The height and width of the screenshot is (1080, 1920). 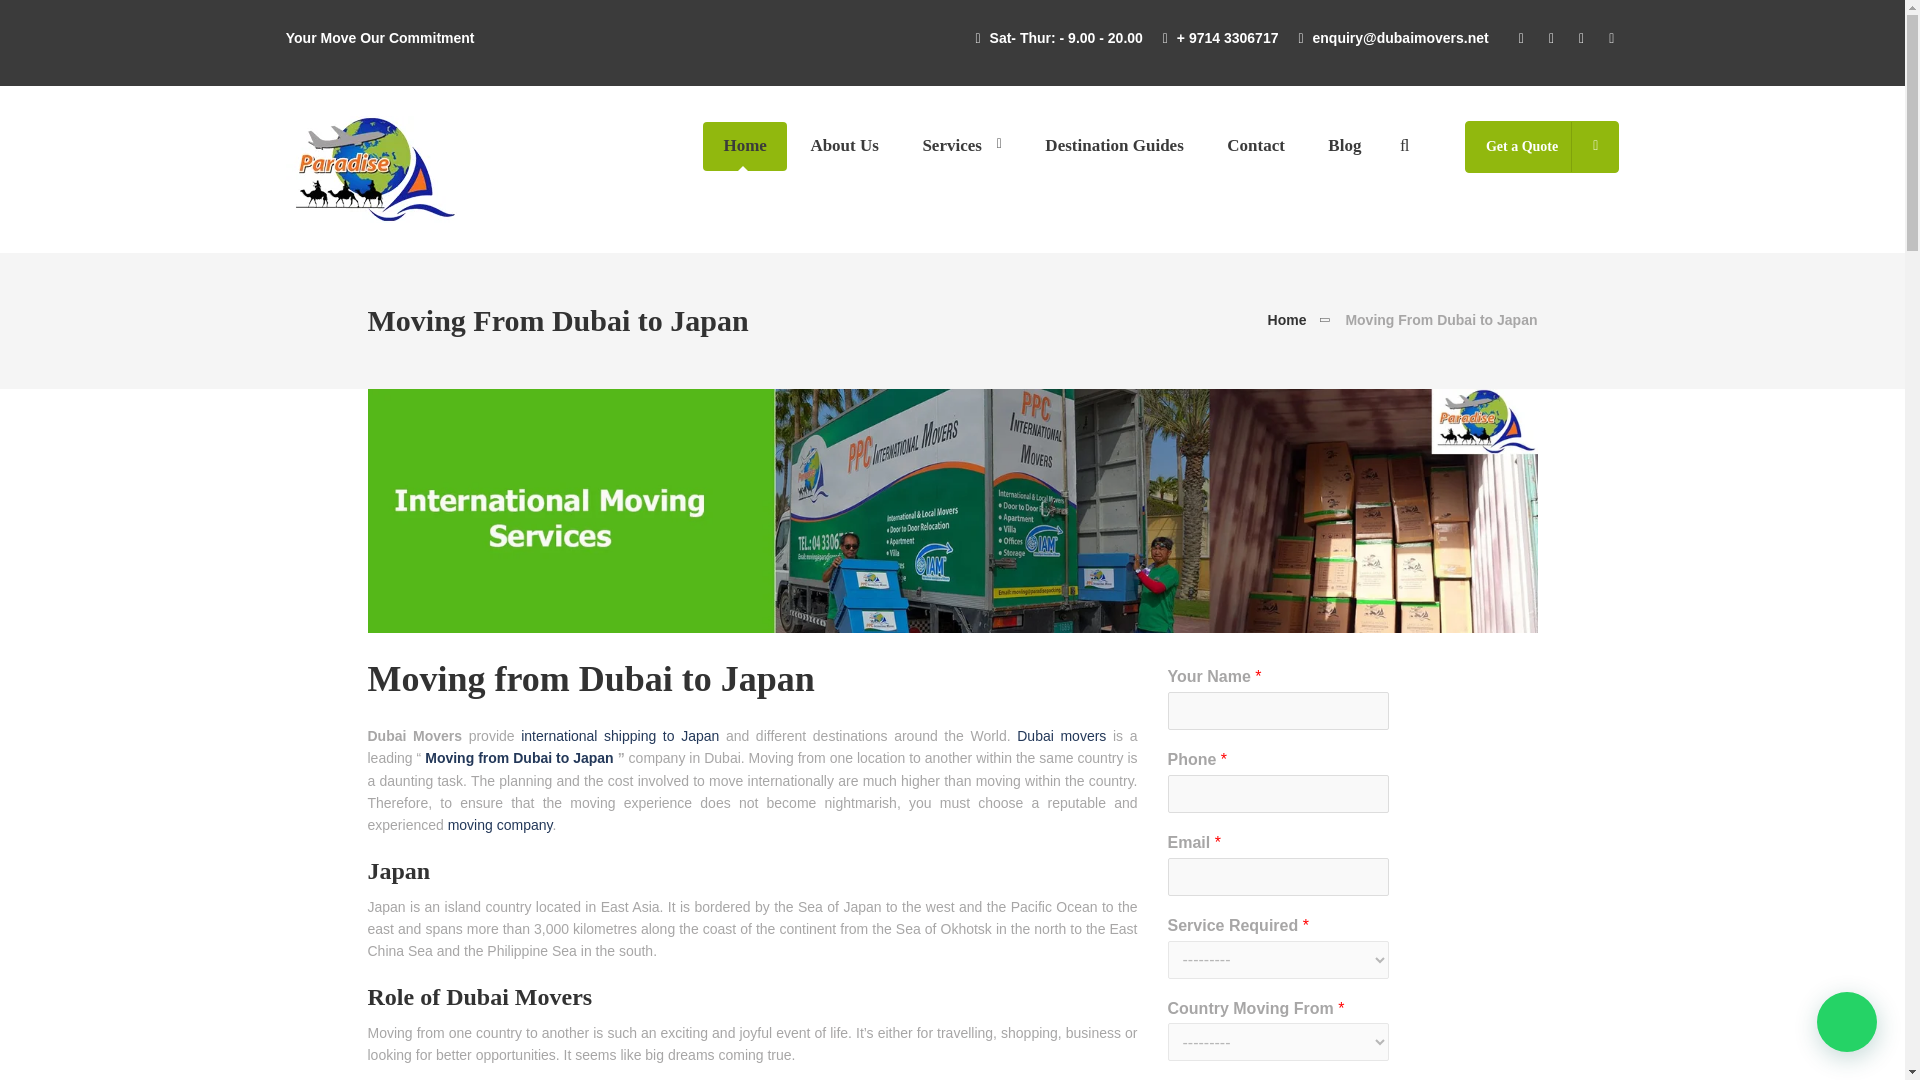 What do you see at coordinates (1554, 38) in the screenshot?
I see `Twitter` at bounding box center [1554, 38].